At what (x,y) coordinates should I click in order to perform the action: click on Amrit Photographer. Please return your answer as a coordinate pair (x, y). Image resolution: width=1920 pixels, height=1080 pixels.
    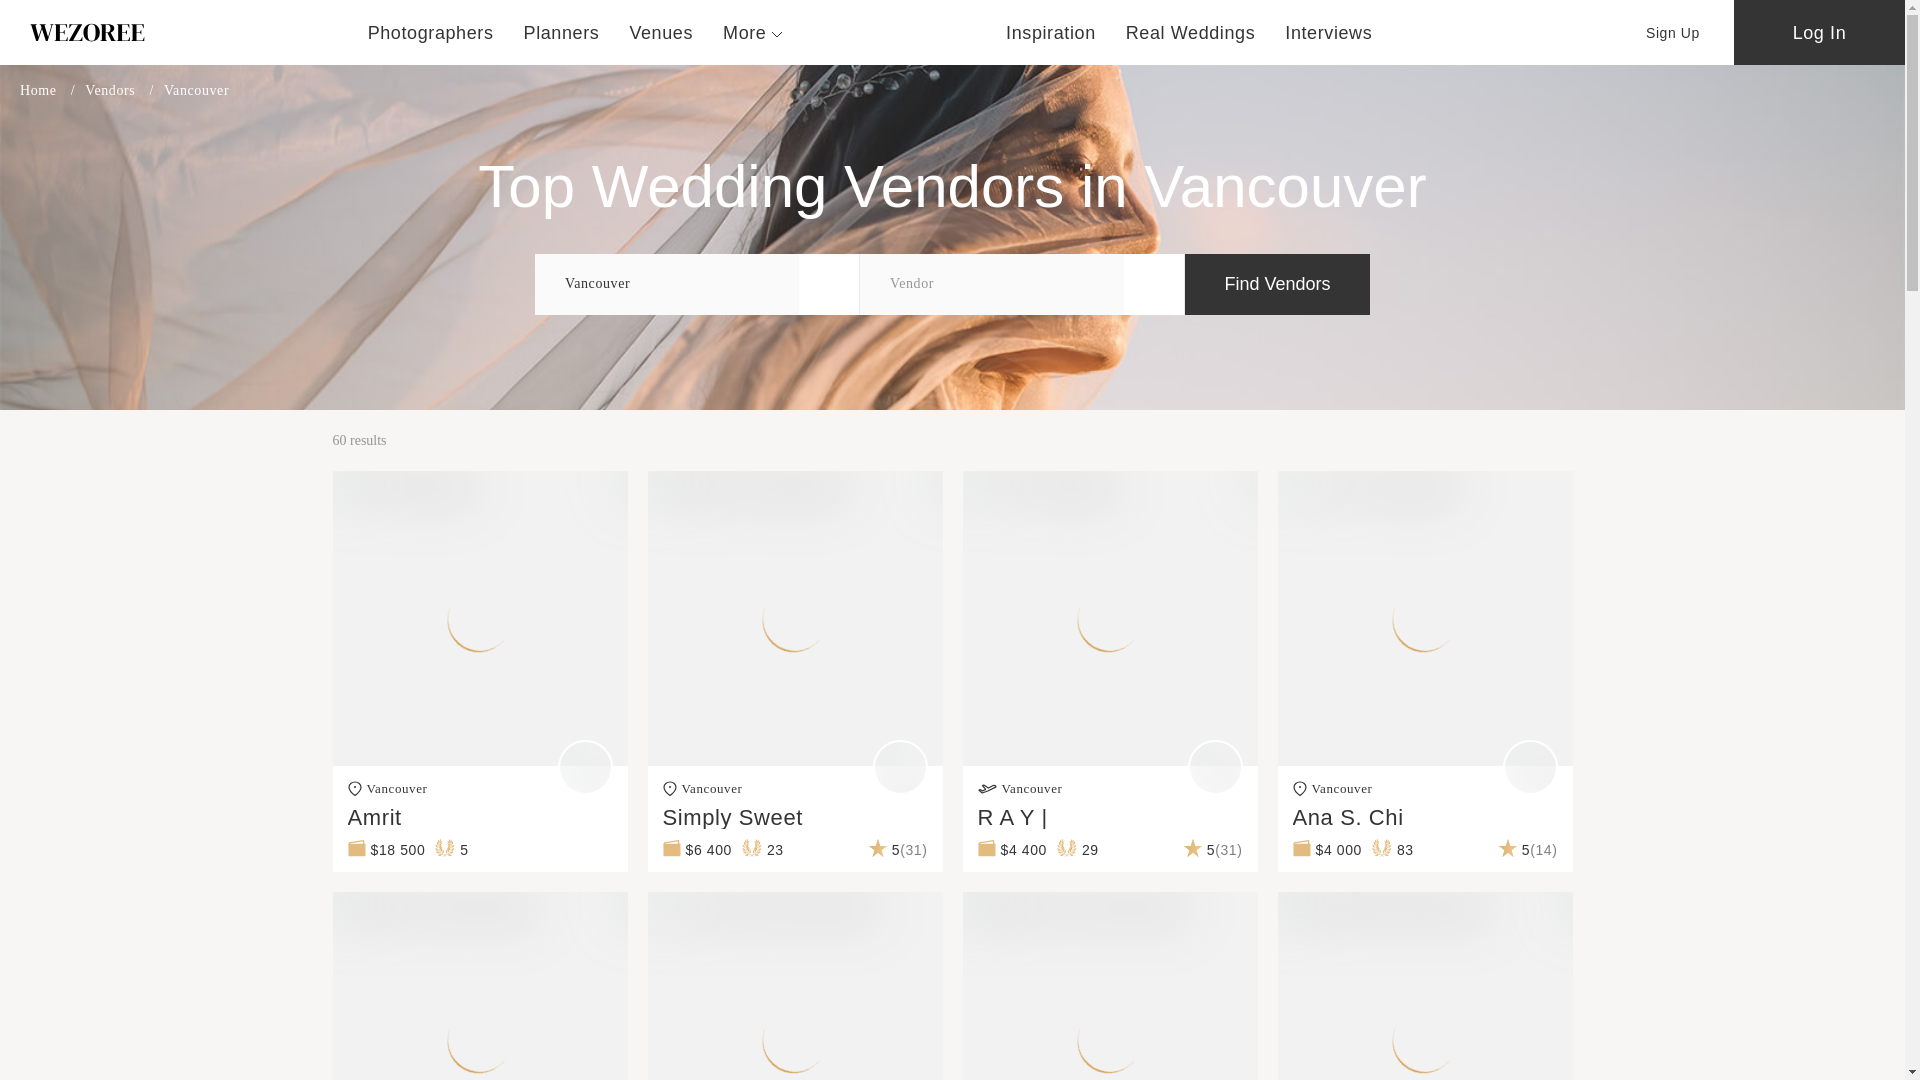
    Looking at the image, I should click on (185, 486).